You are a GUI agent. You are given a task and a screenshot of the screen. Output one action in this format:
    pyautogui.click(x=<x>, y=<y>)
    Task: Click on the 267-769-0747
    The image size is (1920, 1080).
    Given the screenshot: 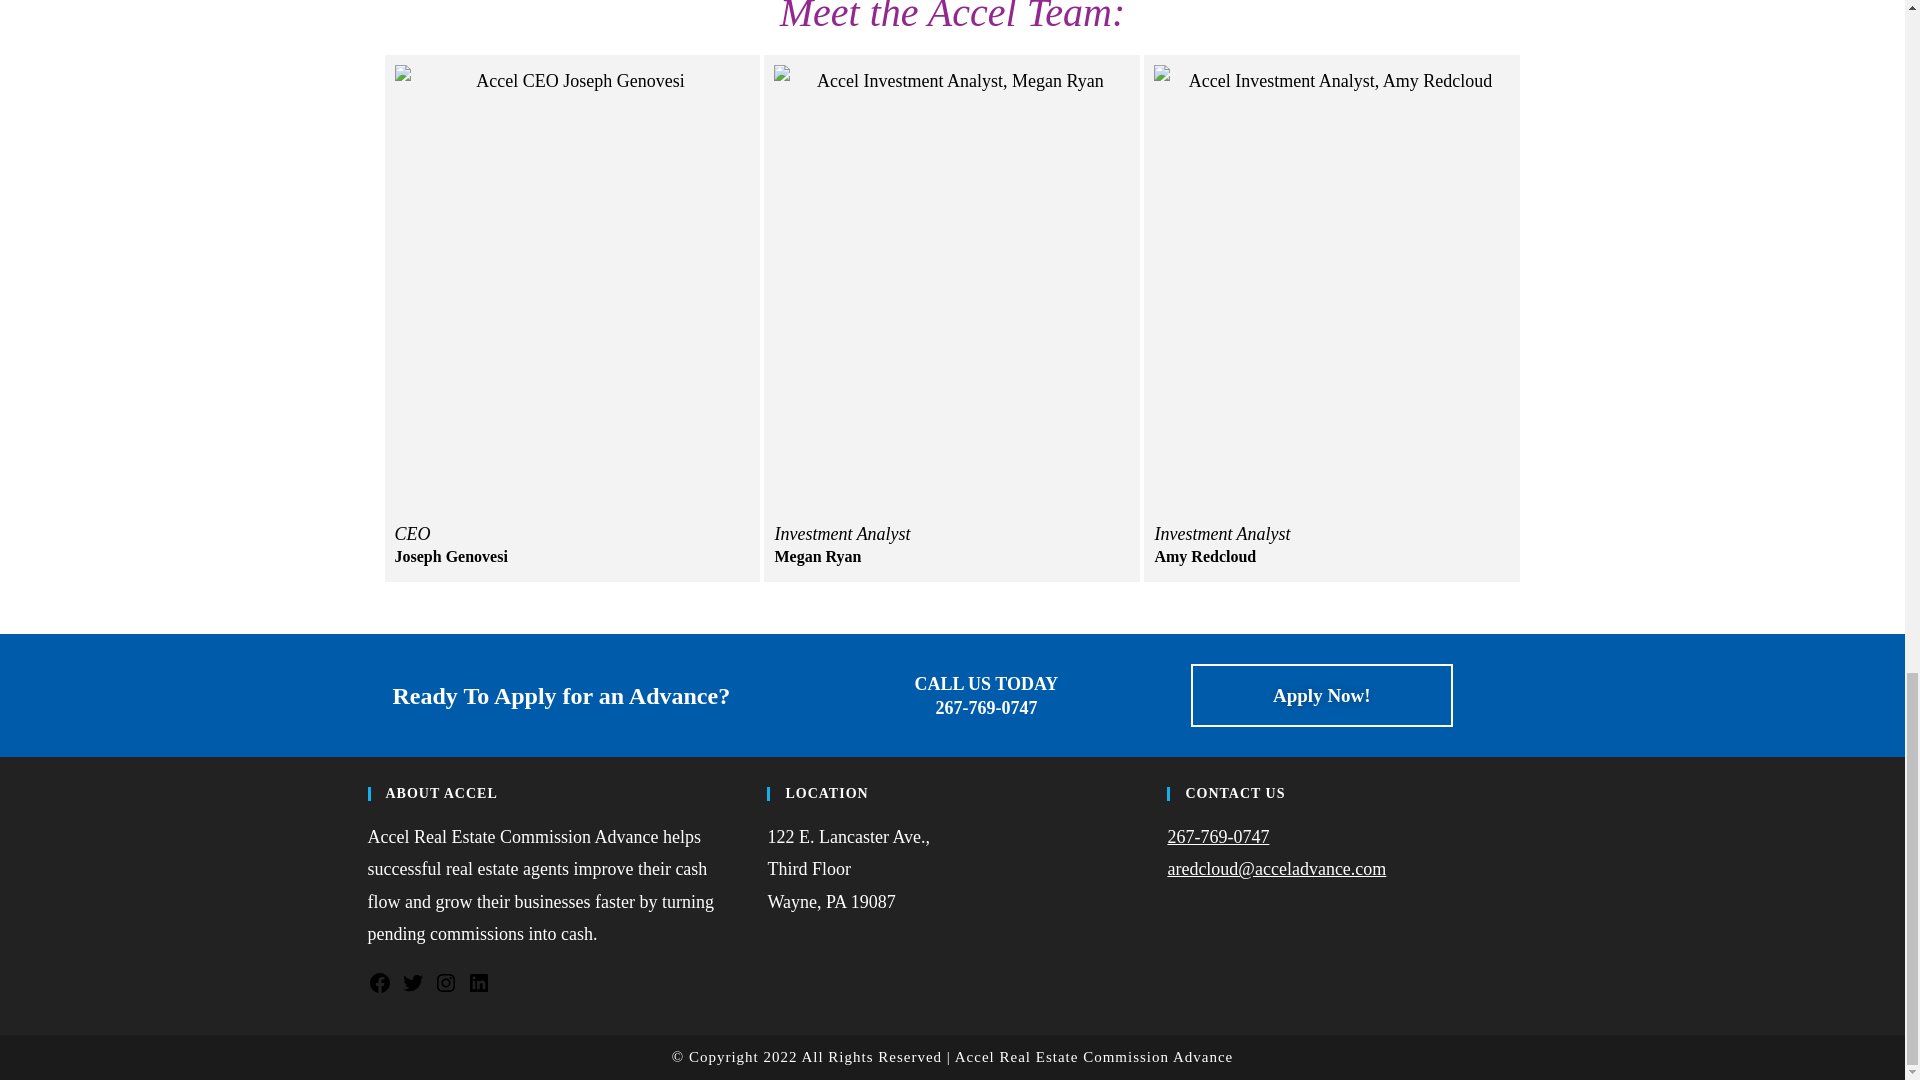 What is the action you would take?
    pyautogui.click(x=1218, y=836)
    